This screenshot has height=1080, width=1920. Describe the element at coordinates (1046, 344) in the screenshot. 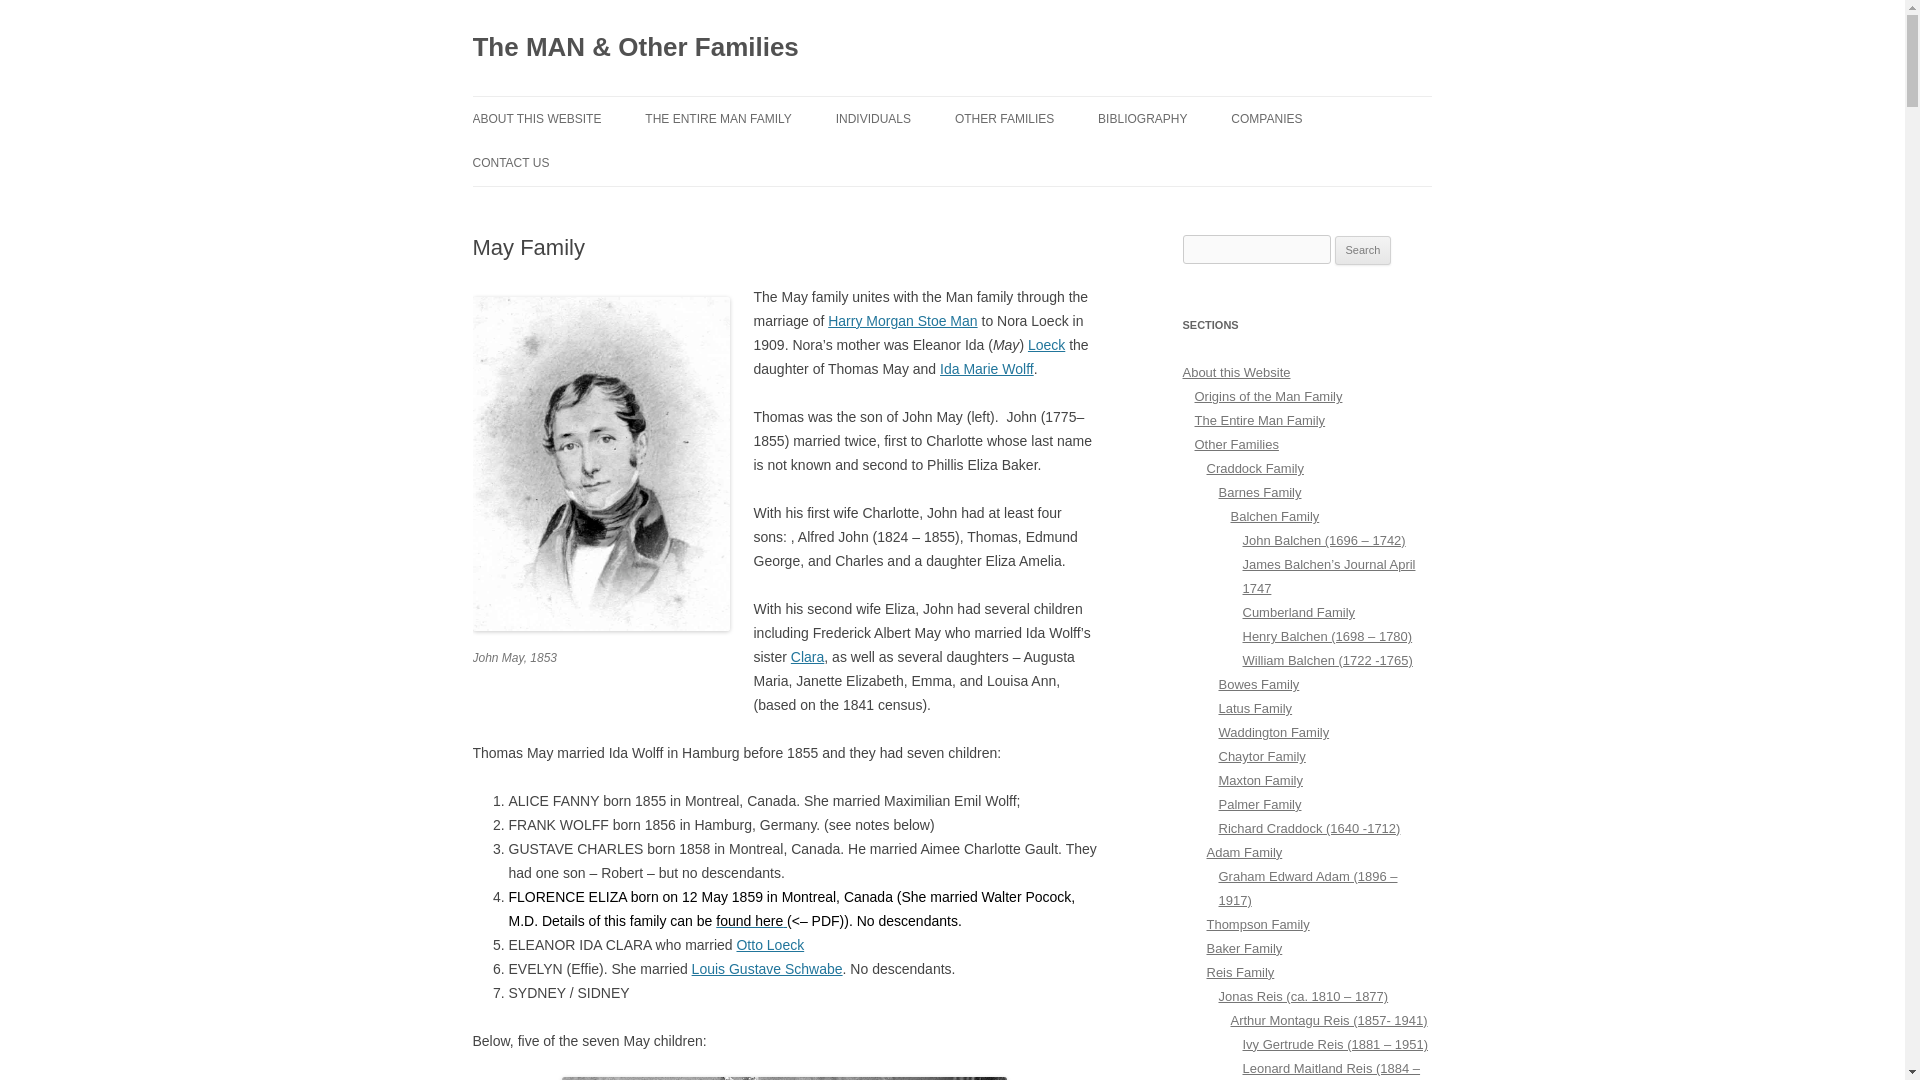

I see `Loeck Family` at that location.